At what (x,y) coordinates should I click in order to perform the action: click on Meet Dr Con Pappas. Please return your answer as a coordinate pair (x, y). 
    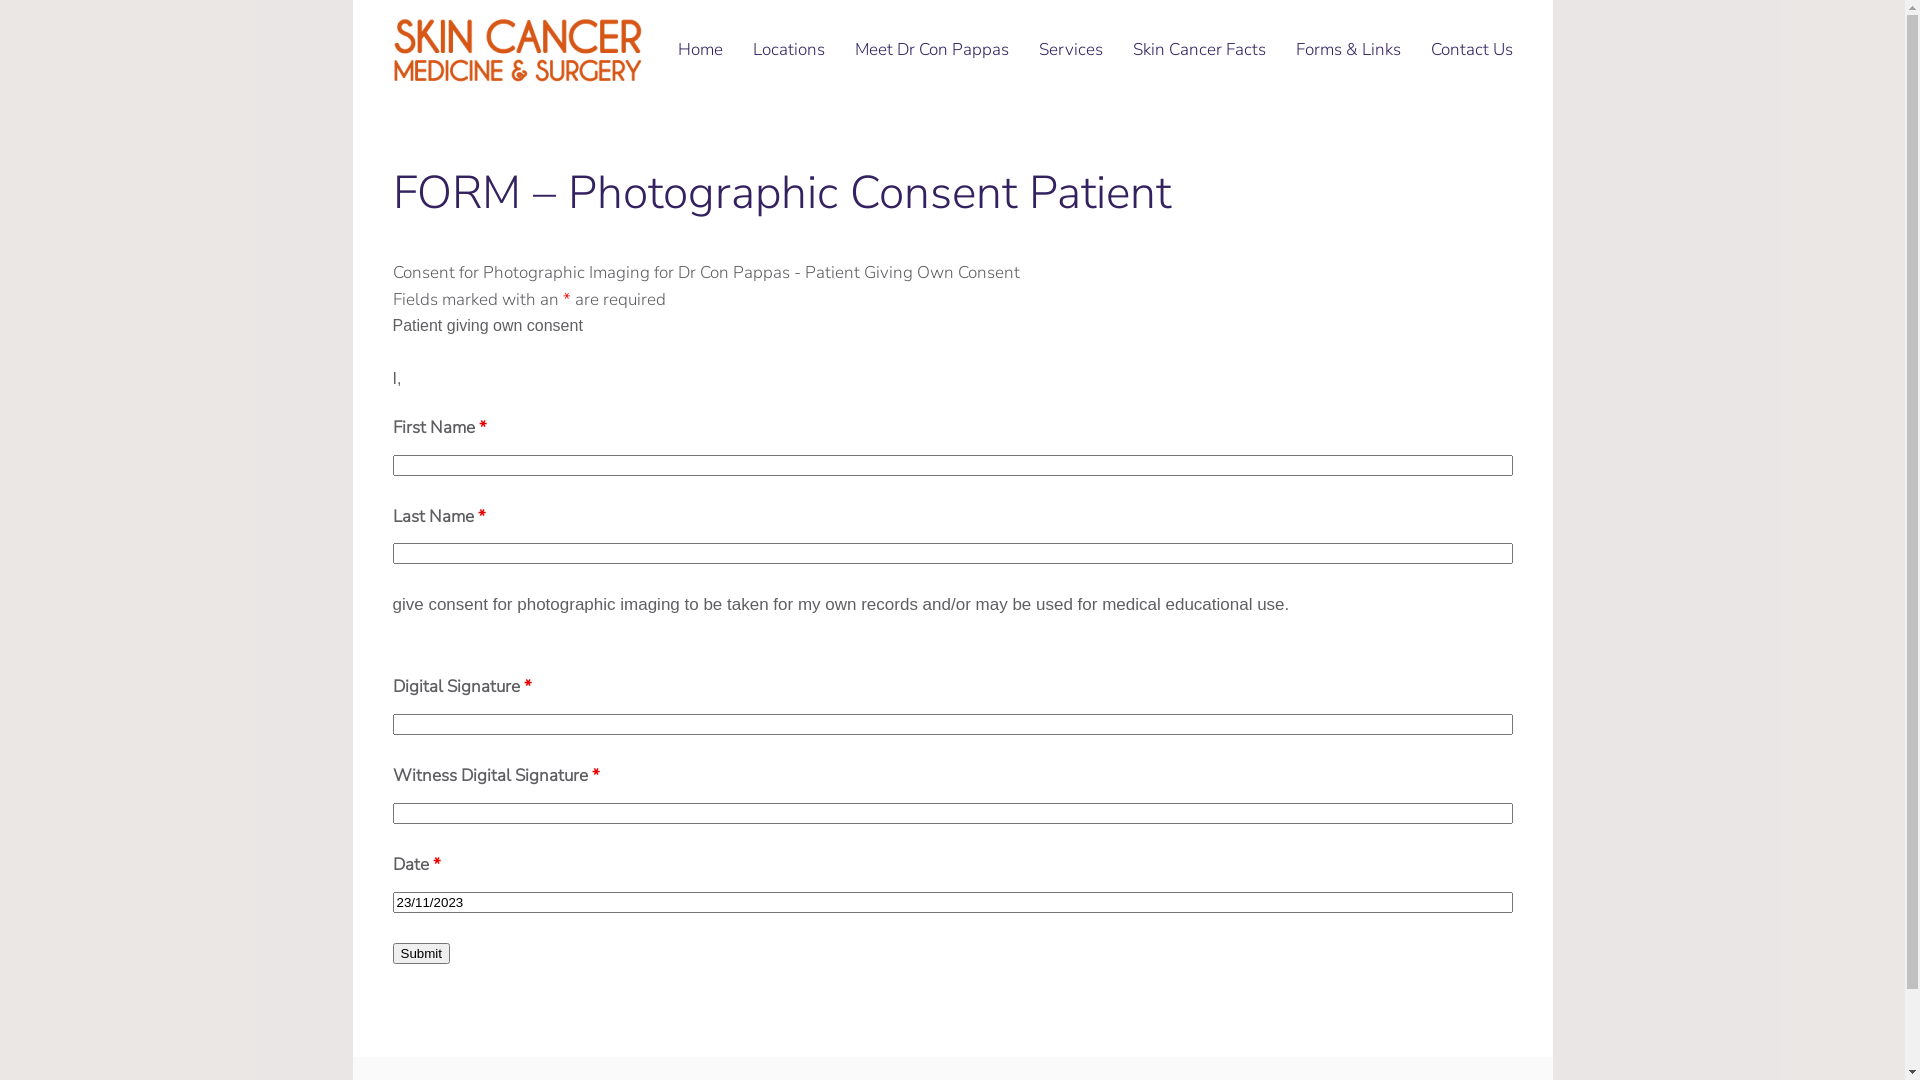
    Looking at the image, I should click on (932, 50).